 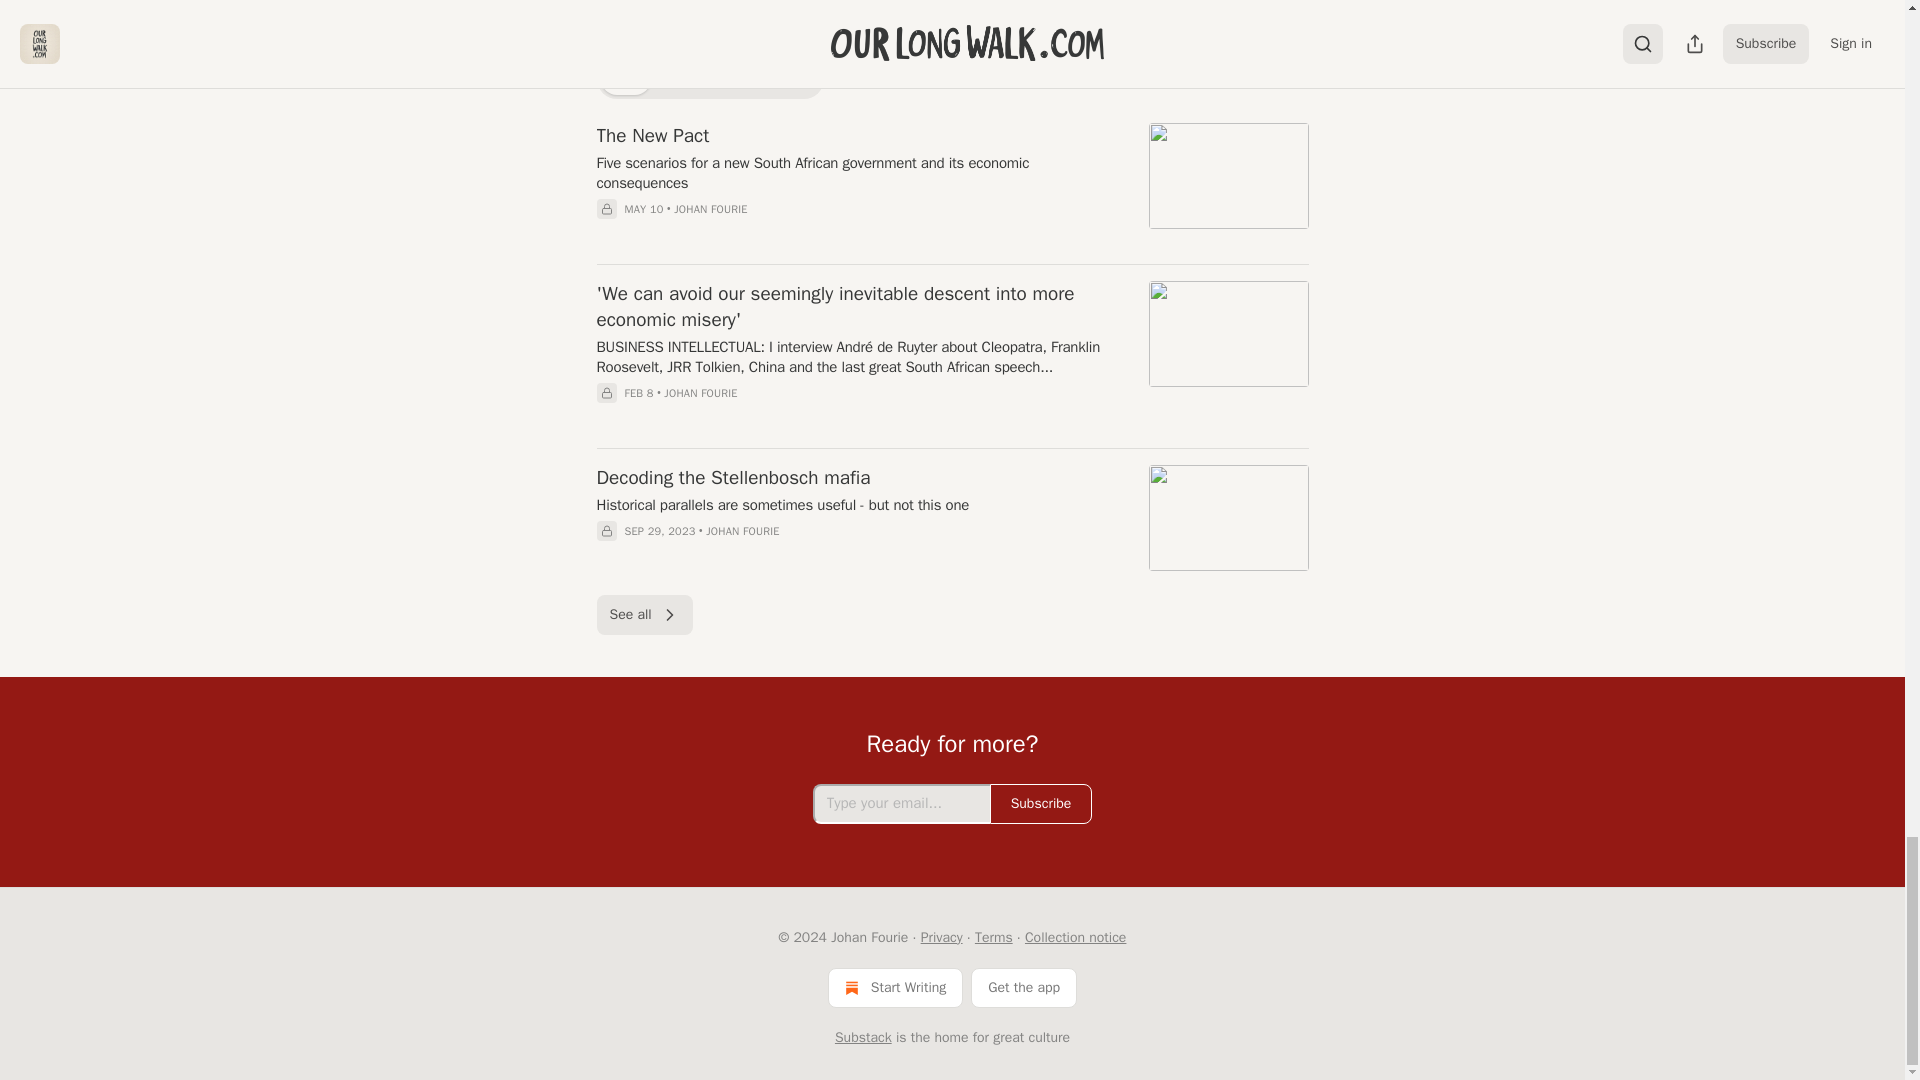 What do you see at coordinates (684, 78) in the screenshot?
I see `Latest` at bounding box center [684, 78].